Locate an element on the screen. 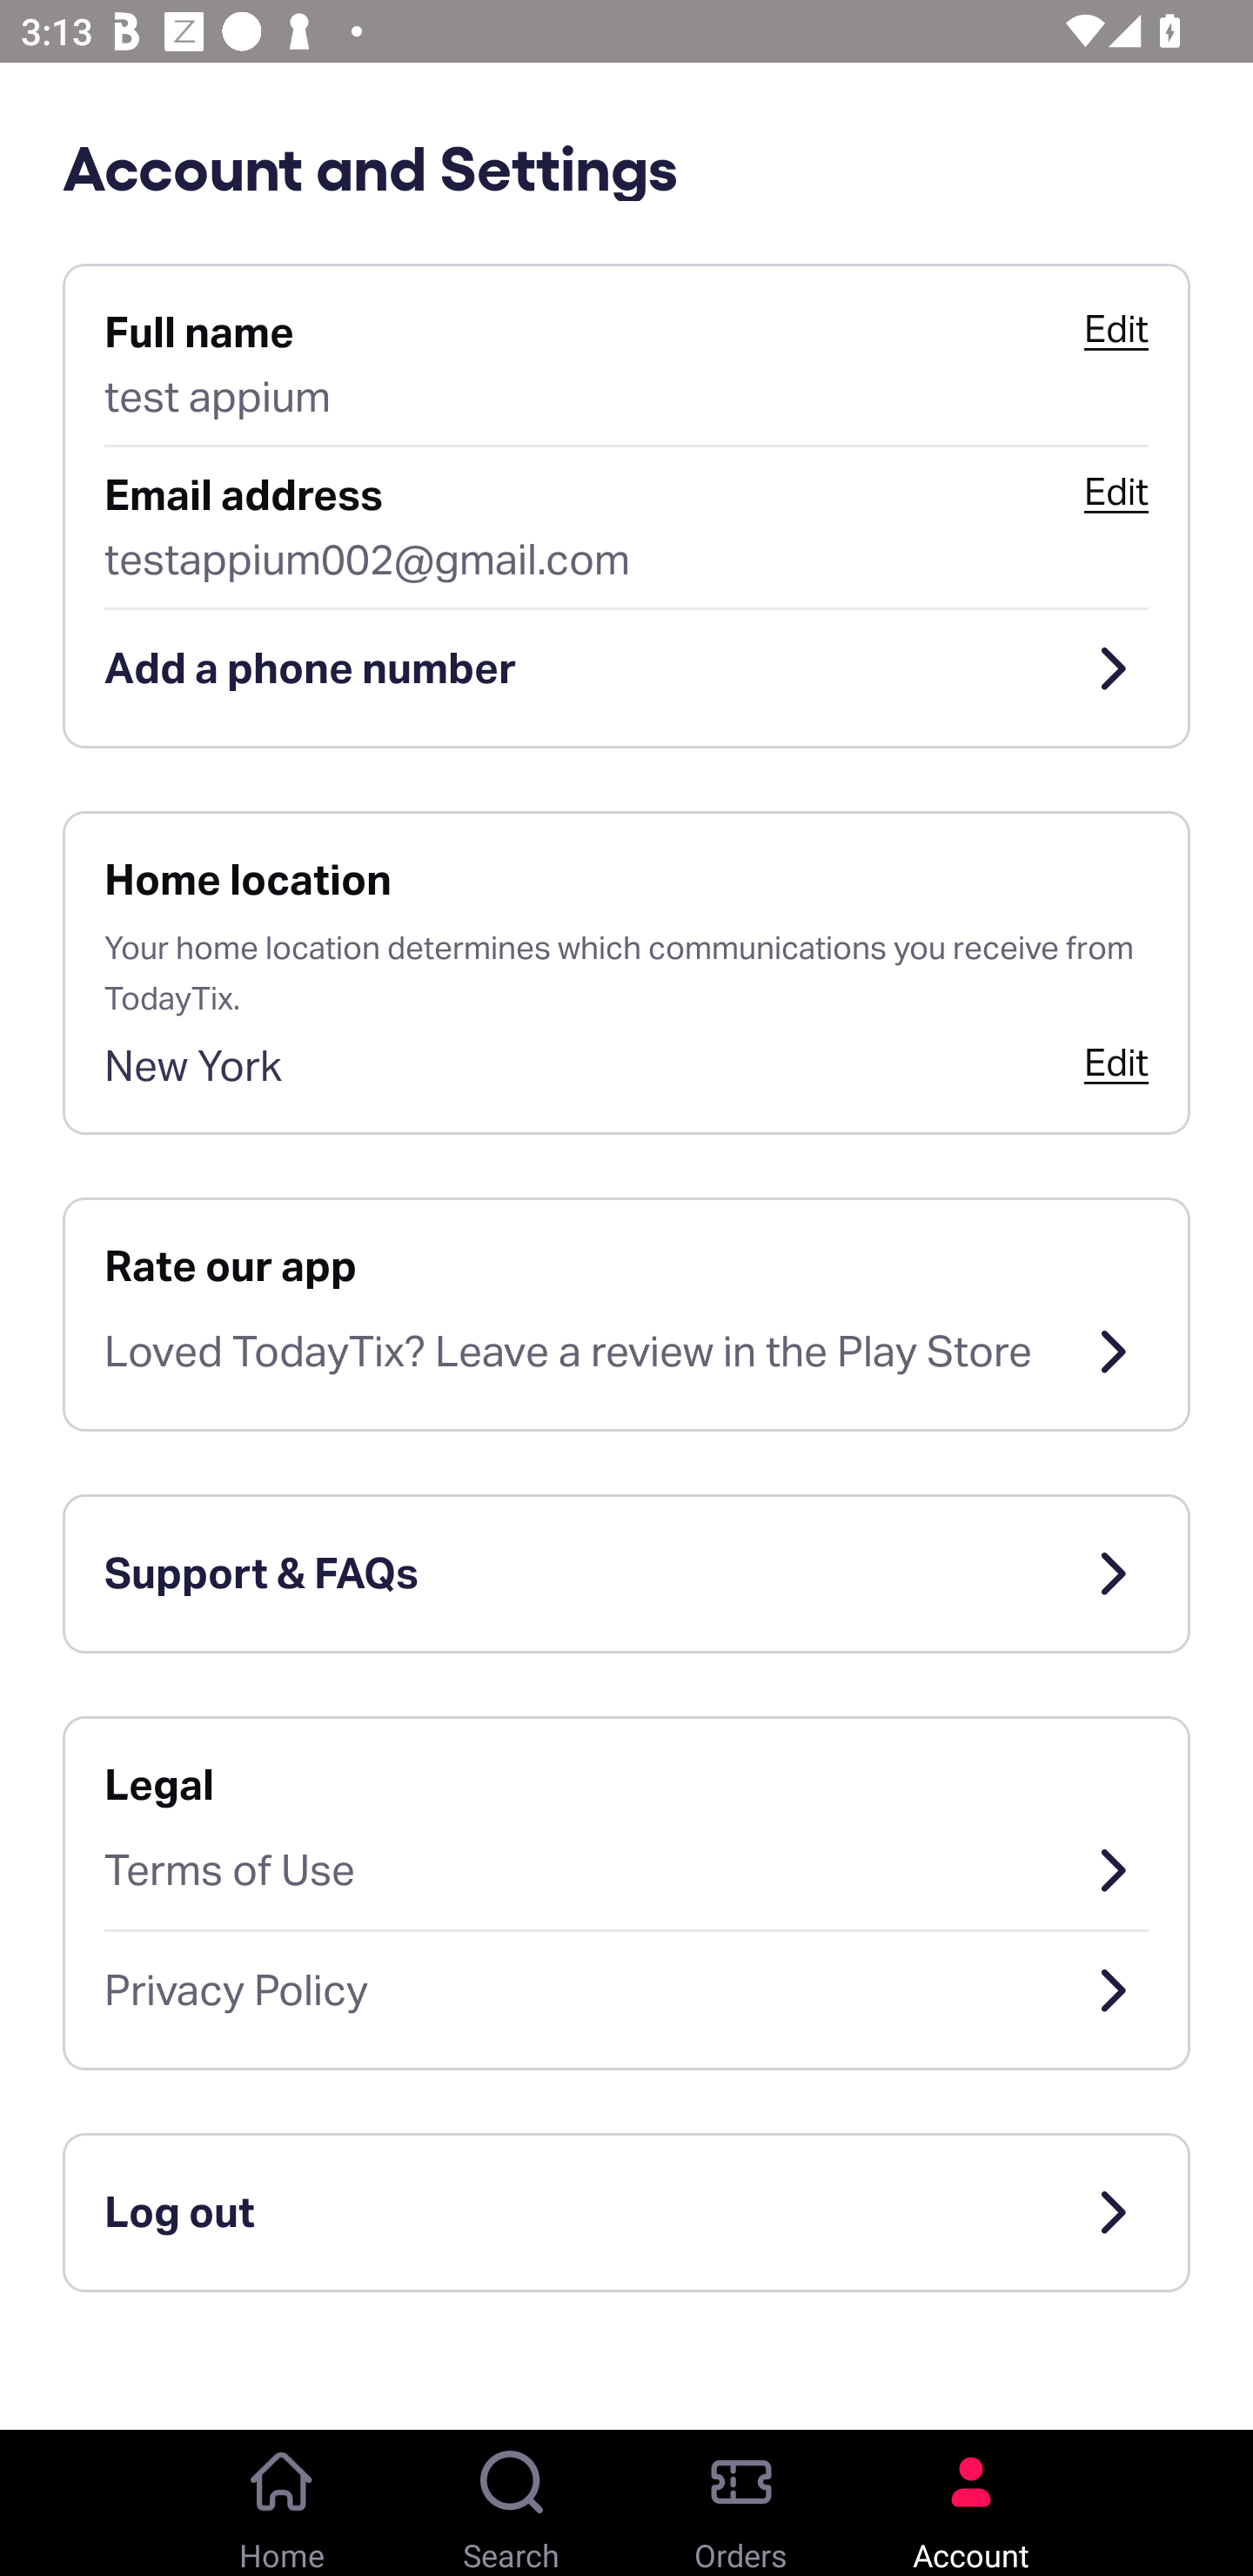 Image resolution: width=1253 pixels, height=2576 pixels. Edit is located at coordinates (1116, 329).